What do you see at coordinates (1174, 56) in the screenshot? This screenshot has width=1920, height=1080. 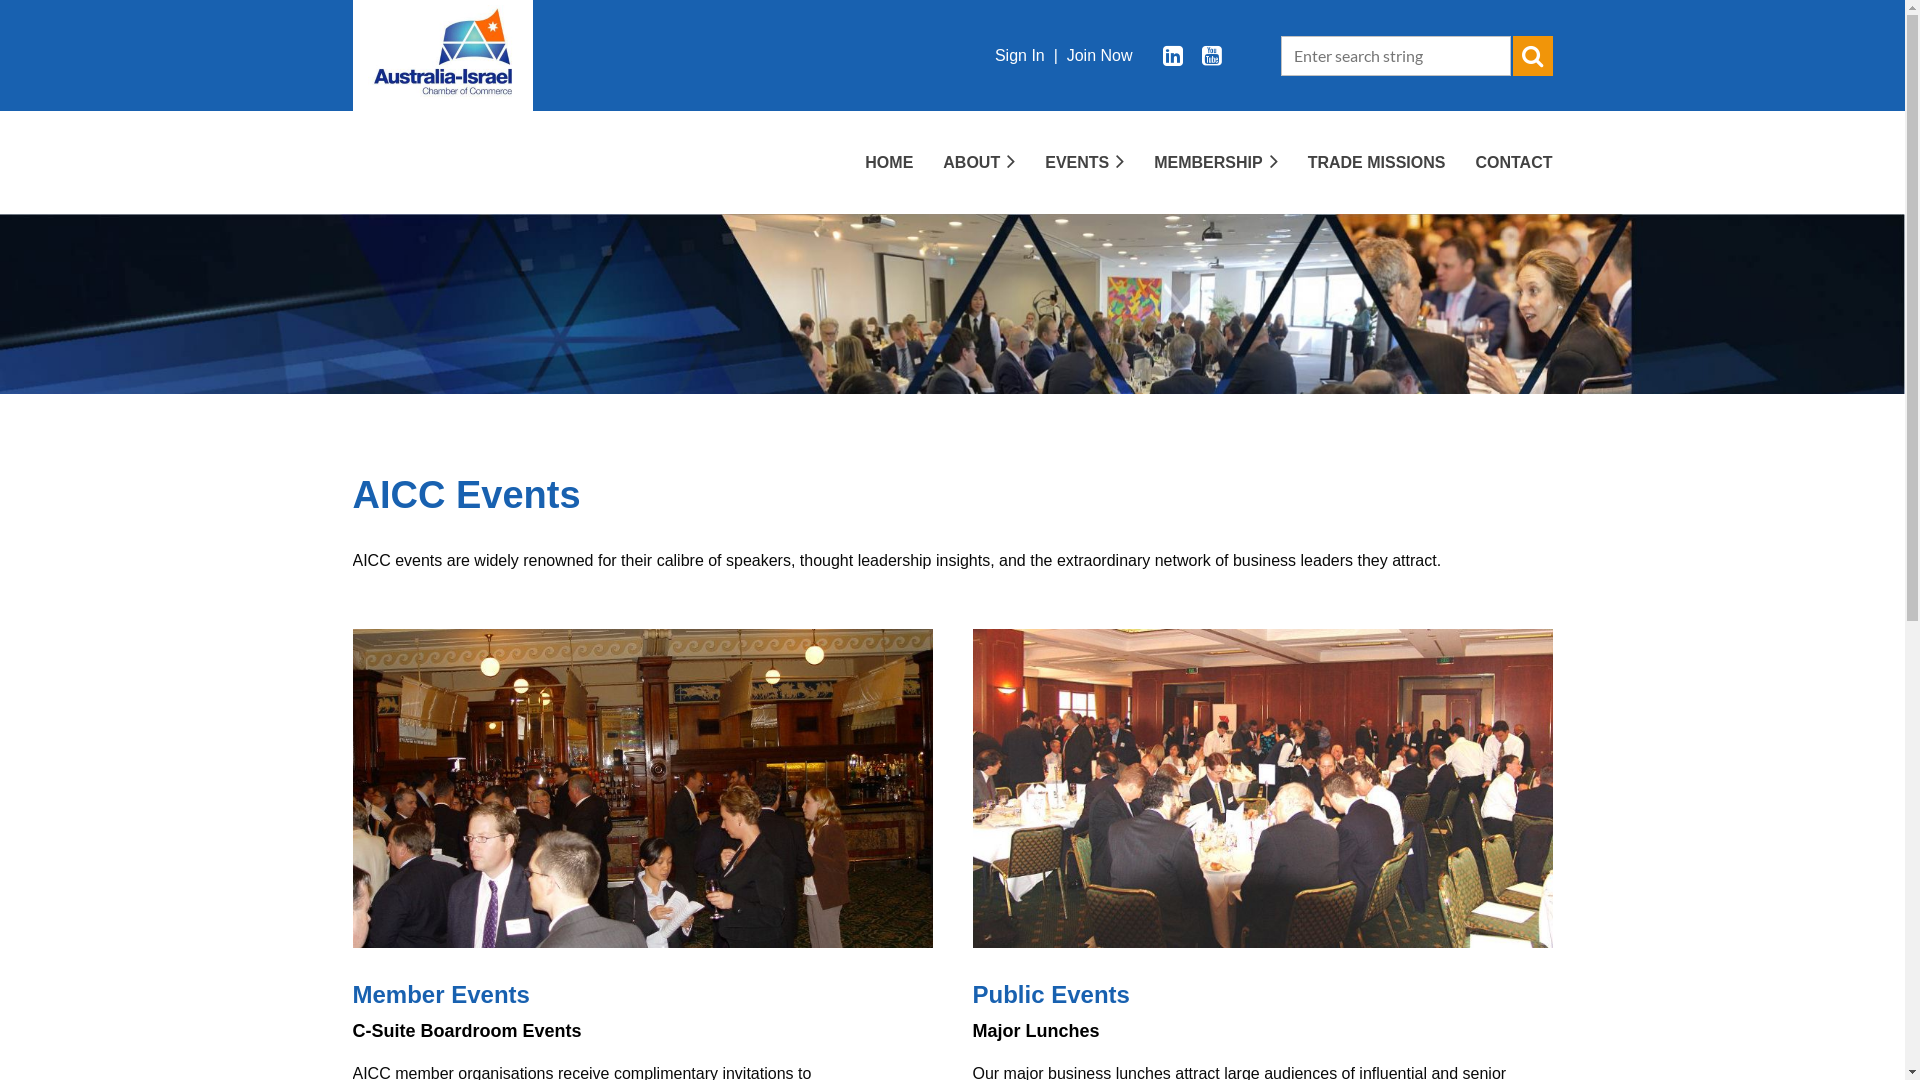 I see `LinkedIn` at bounding box center [1174, 56].